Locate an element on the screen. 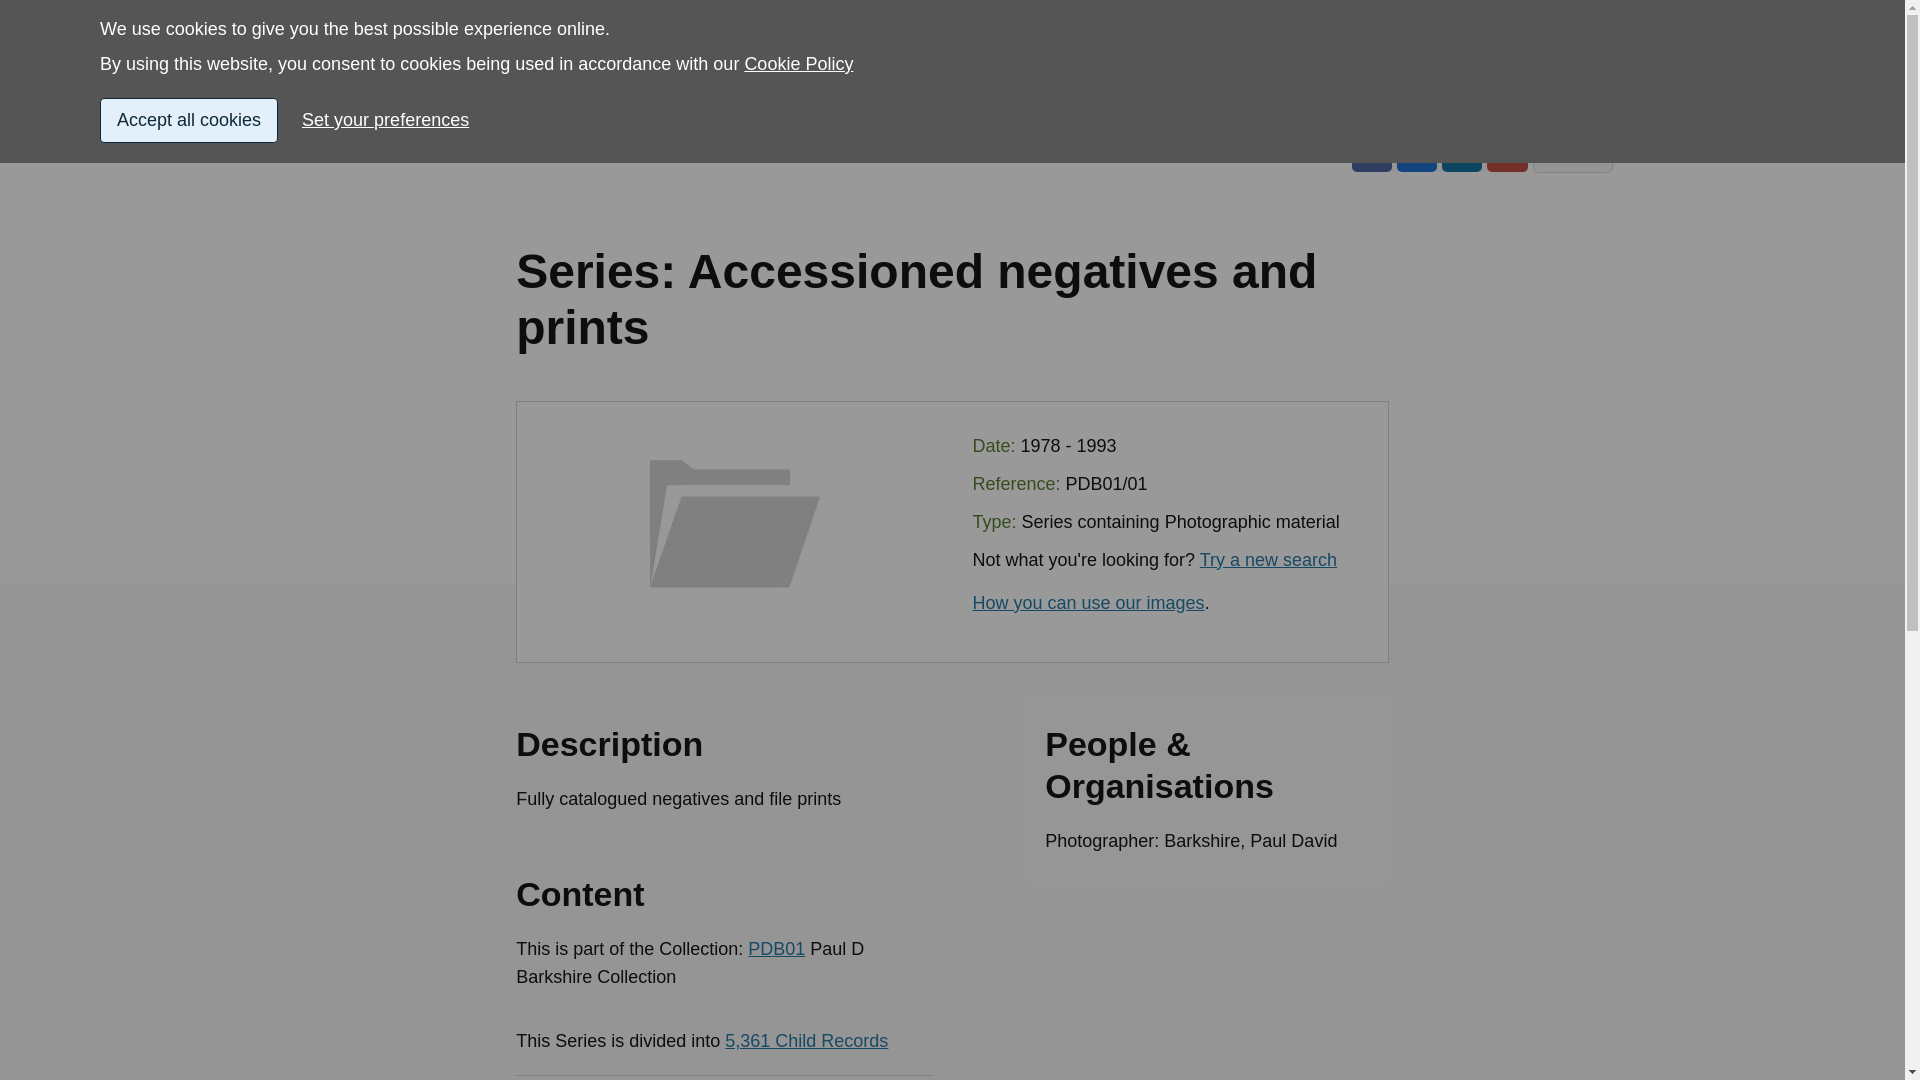 This screenshot has height=1080, width=1920. Search the site is located at coordinates (1516, 48).